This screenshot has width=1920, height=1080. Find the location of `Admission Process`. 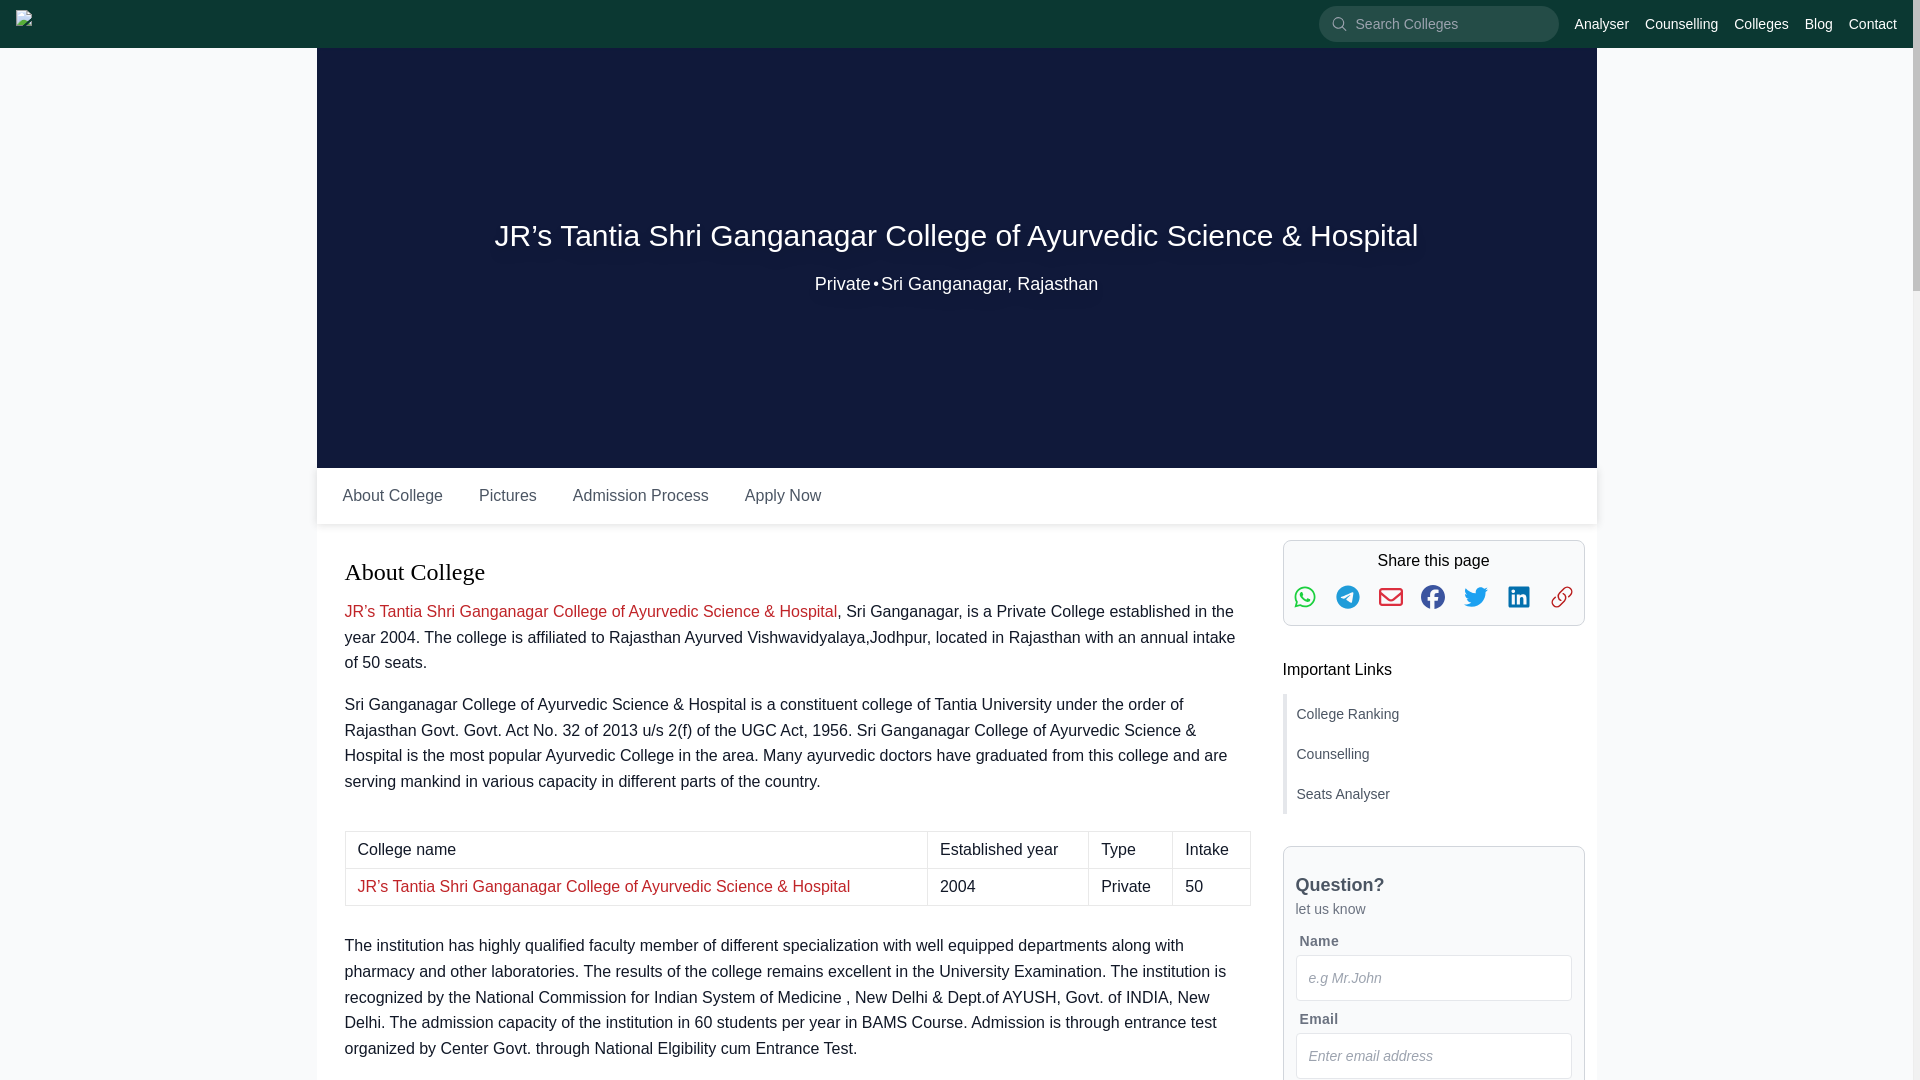

Admission Process is located at coordinates (640, 496).